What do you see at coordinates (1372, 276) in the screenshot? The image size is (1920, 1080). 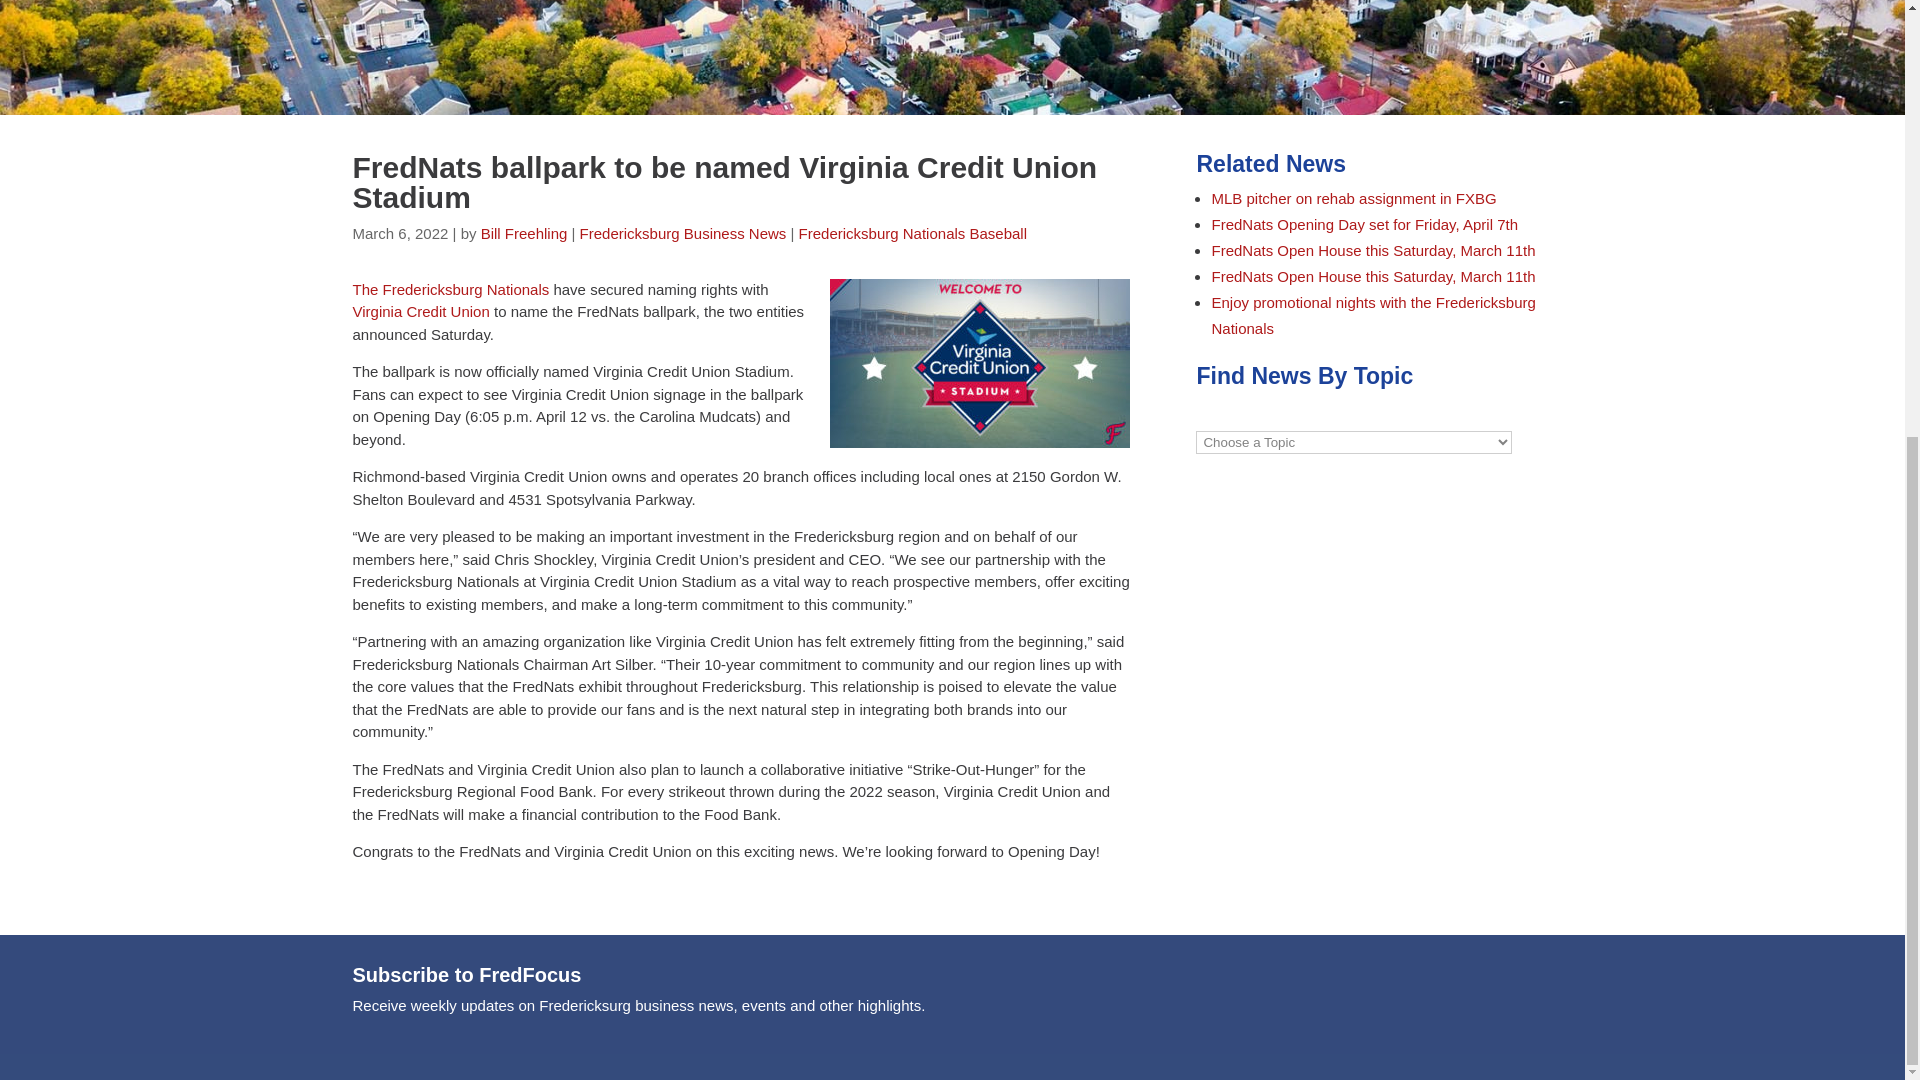 I see `FredNats Open House this Saturday, March 11th` at bounding box center [1372, 276].